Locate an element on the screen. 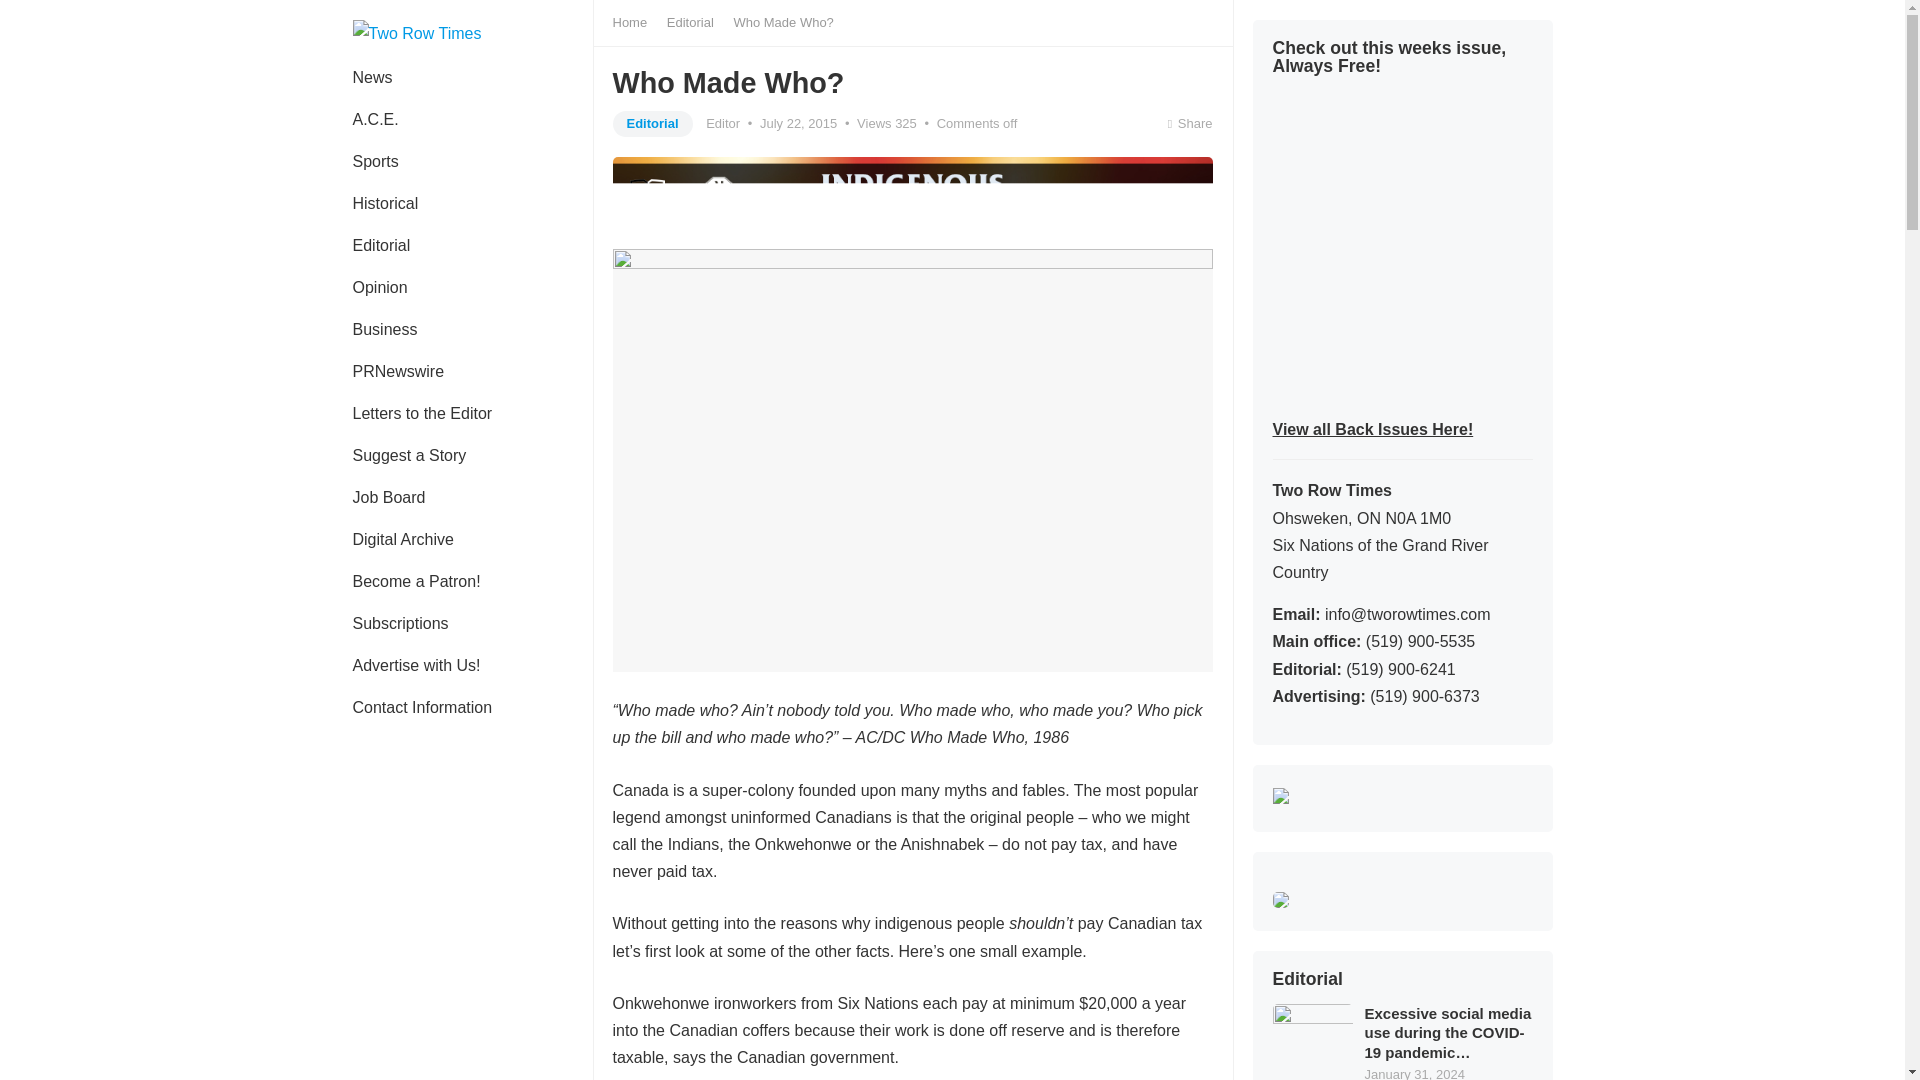  News is located at coordinates (372, 78).